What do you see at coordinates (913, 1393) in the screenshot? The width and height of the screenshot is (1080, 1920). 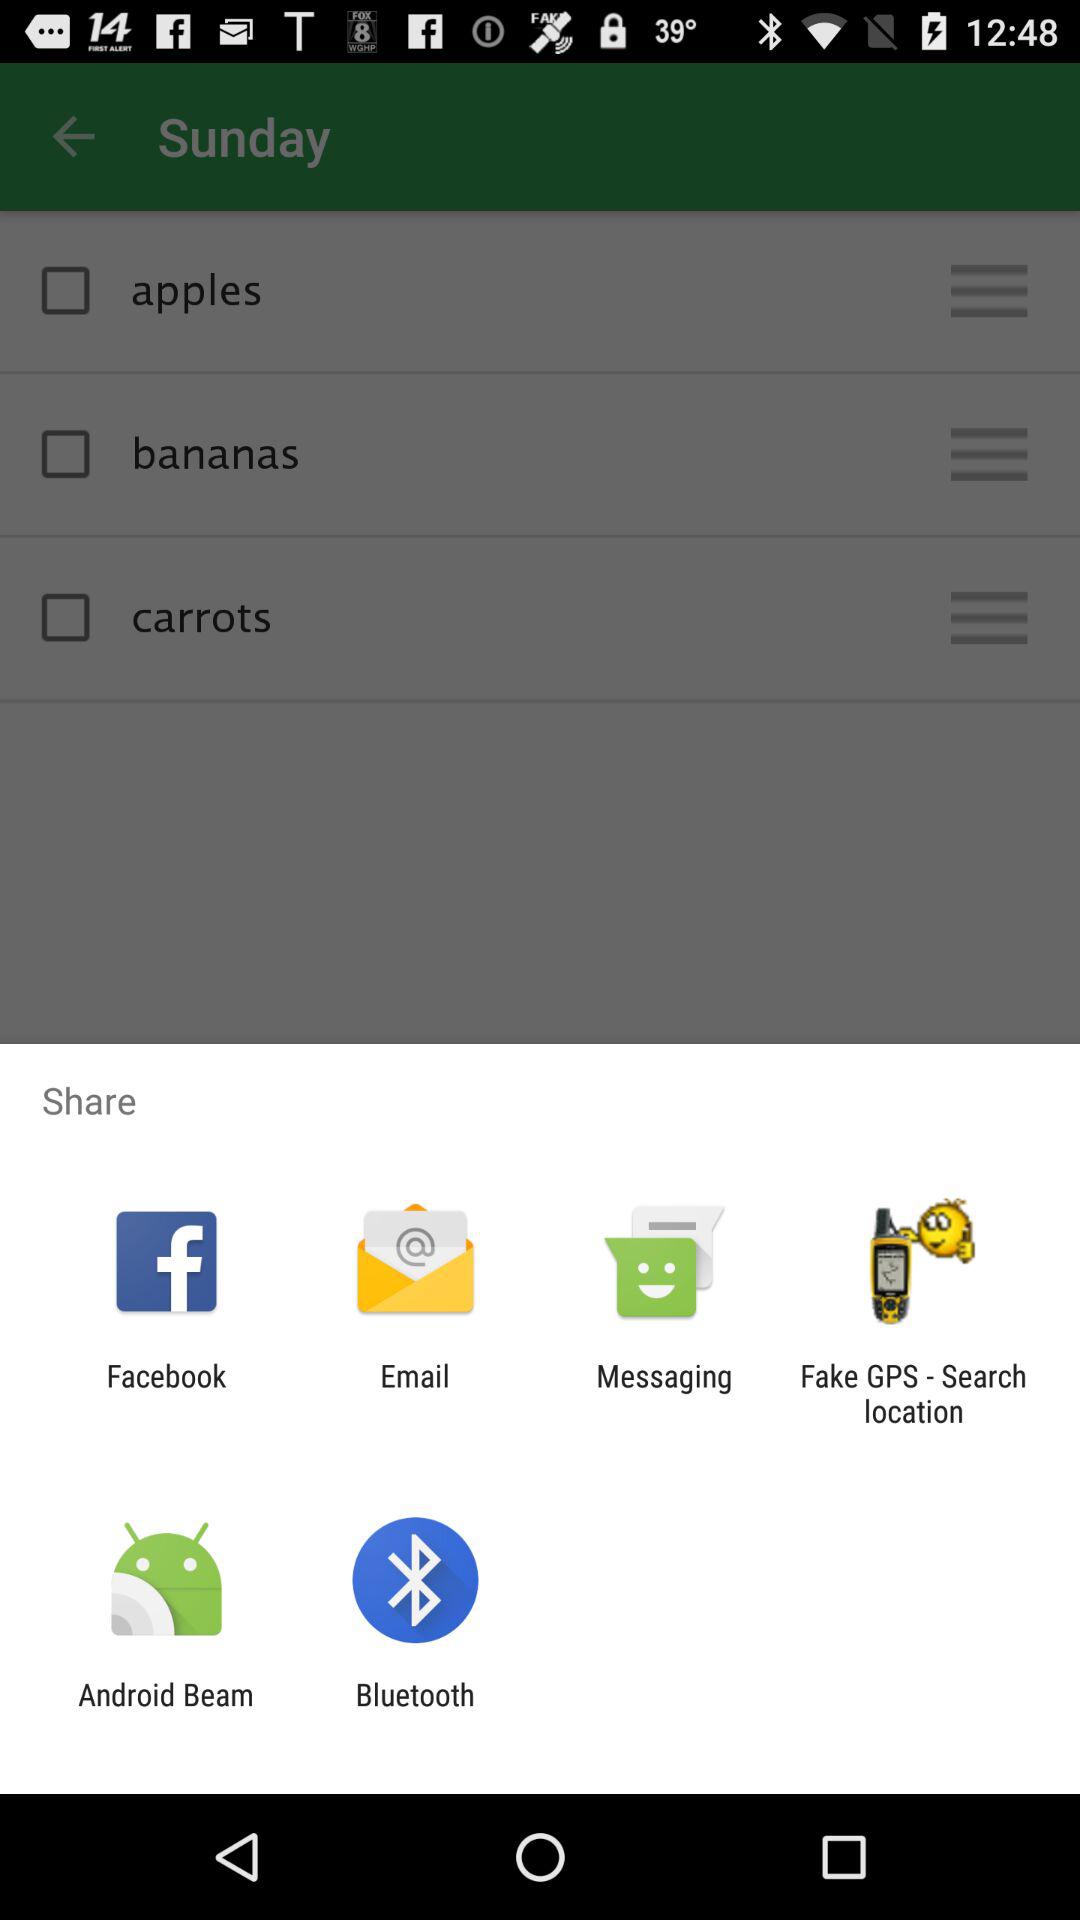 I see `swipe to fake gps search app` at bounding box center [913, 1393].